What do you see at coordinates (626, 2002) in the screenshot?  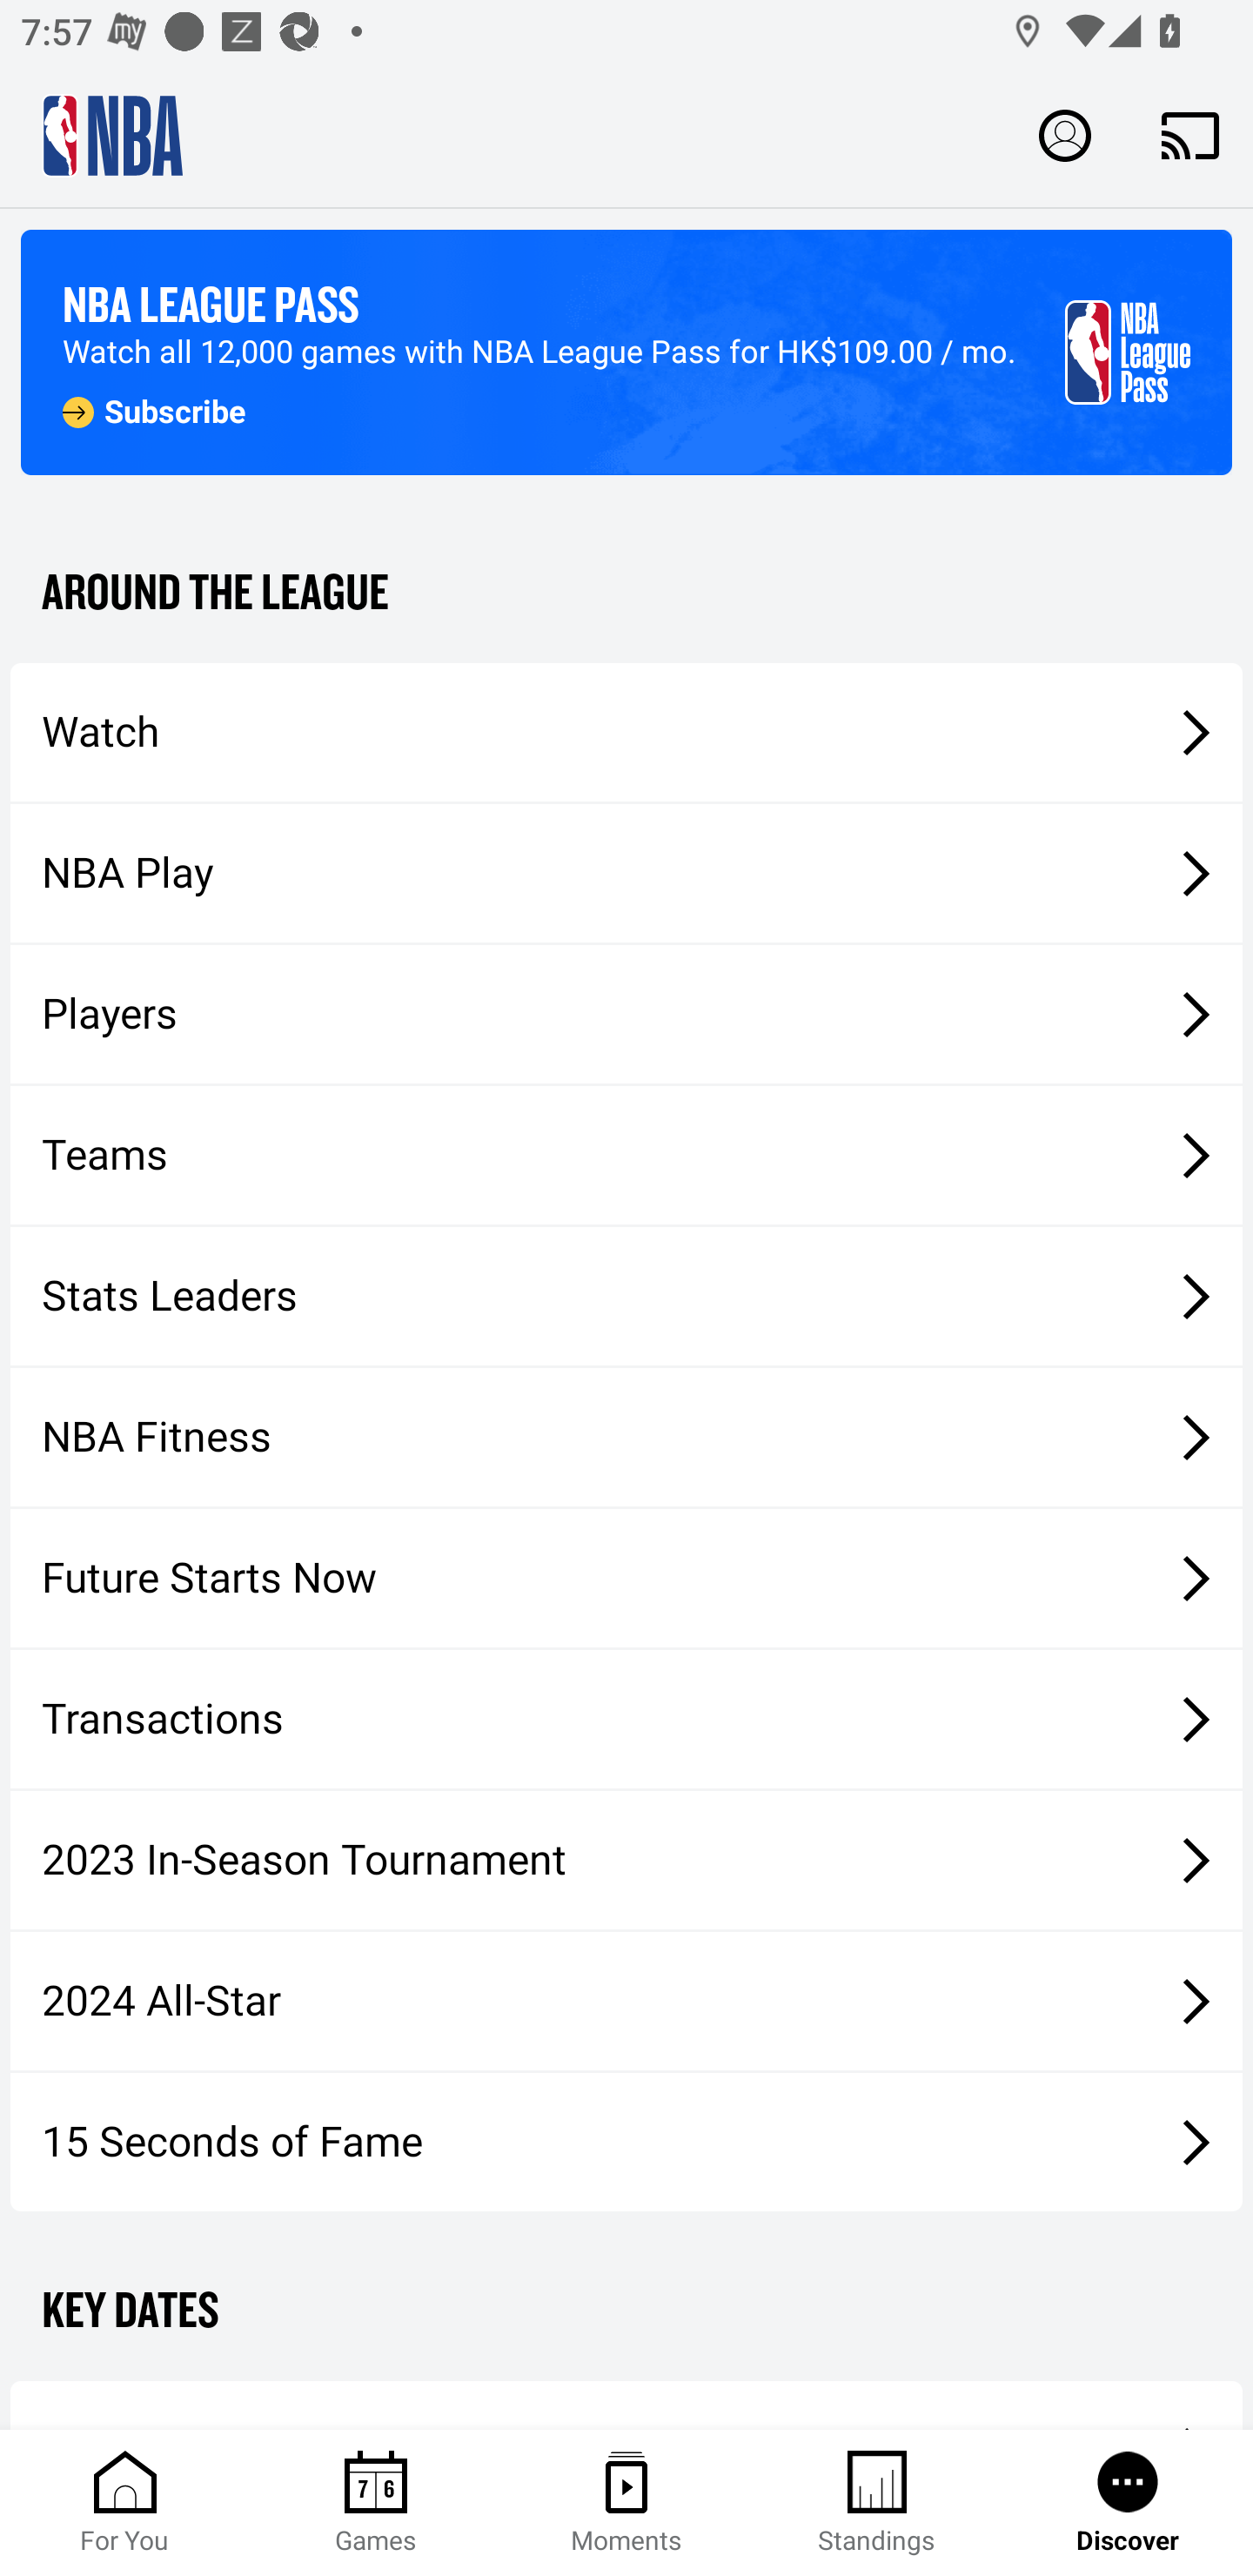 I see `2024 All-Star` at bounding box center [626, 2002].